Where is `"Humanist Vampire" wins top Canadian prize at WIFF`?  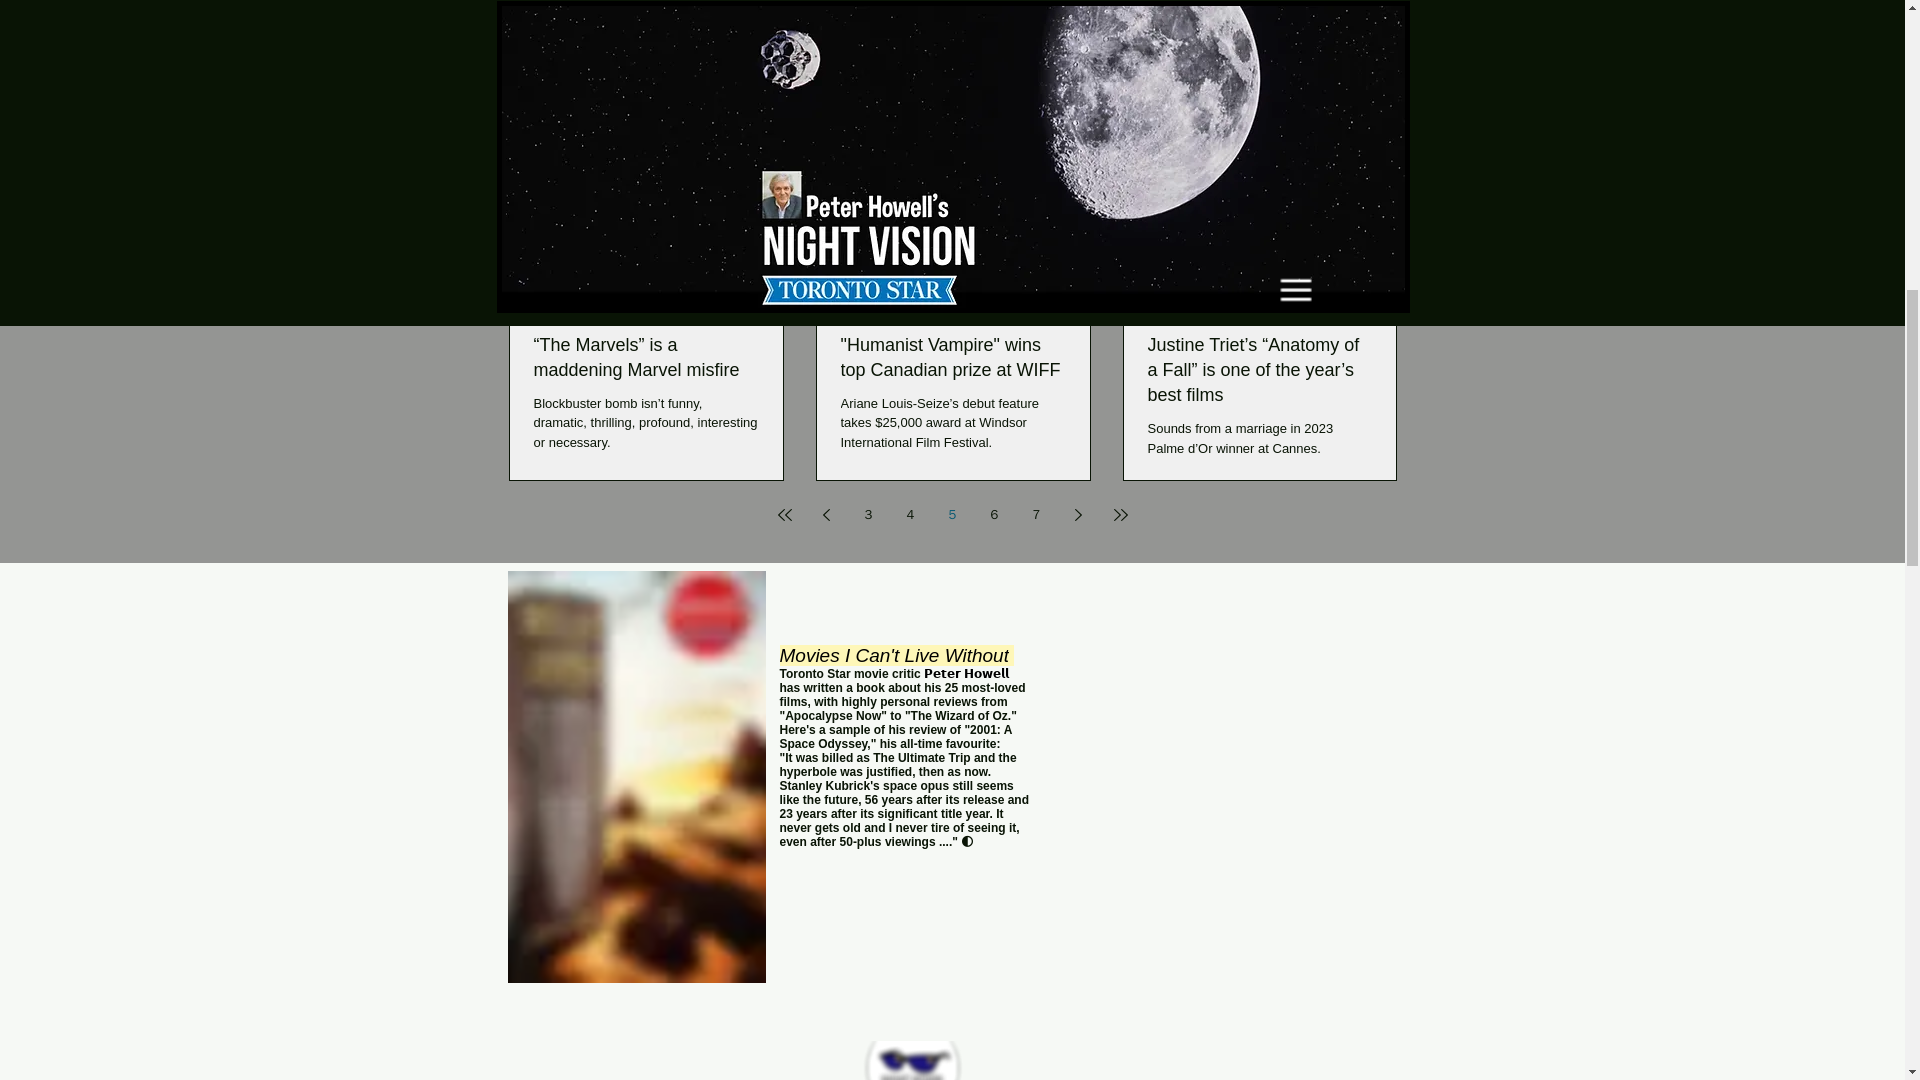
"Humanist Vampire" wins top Canadian prize at WIFF is located at coordinates (952, 356).